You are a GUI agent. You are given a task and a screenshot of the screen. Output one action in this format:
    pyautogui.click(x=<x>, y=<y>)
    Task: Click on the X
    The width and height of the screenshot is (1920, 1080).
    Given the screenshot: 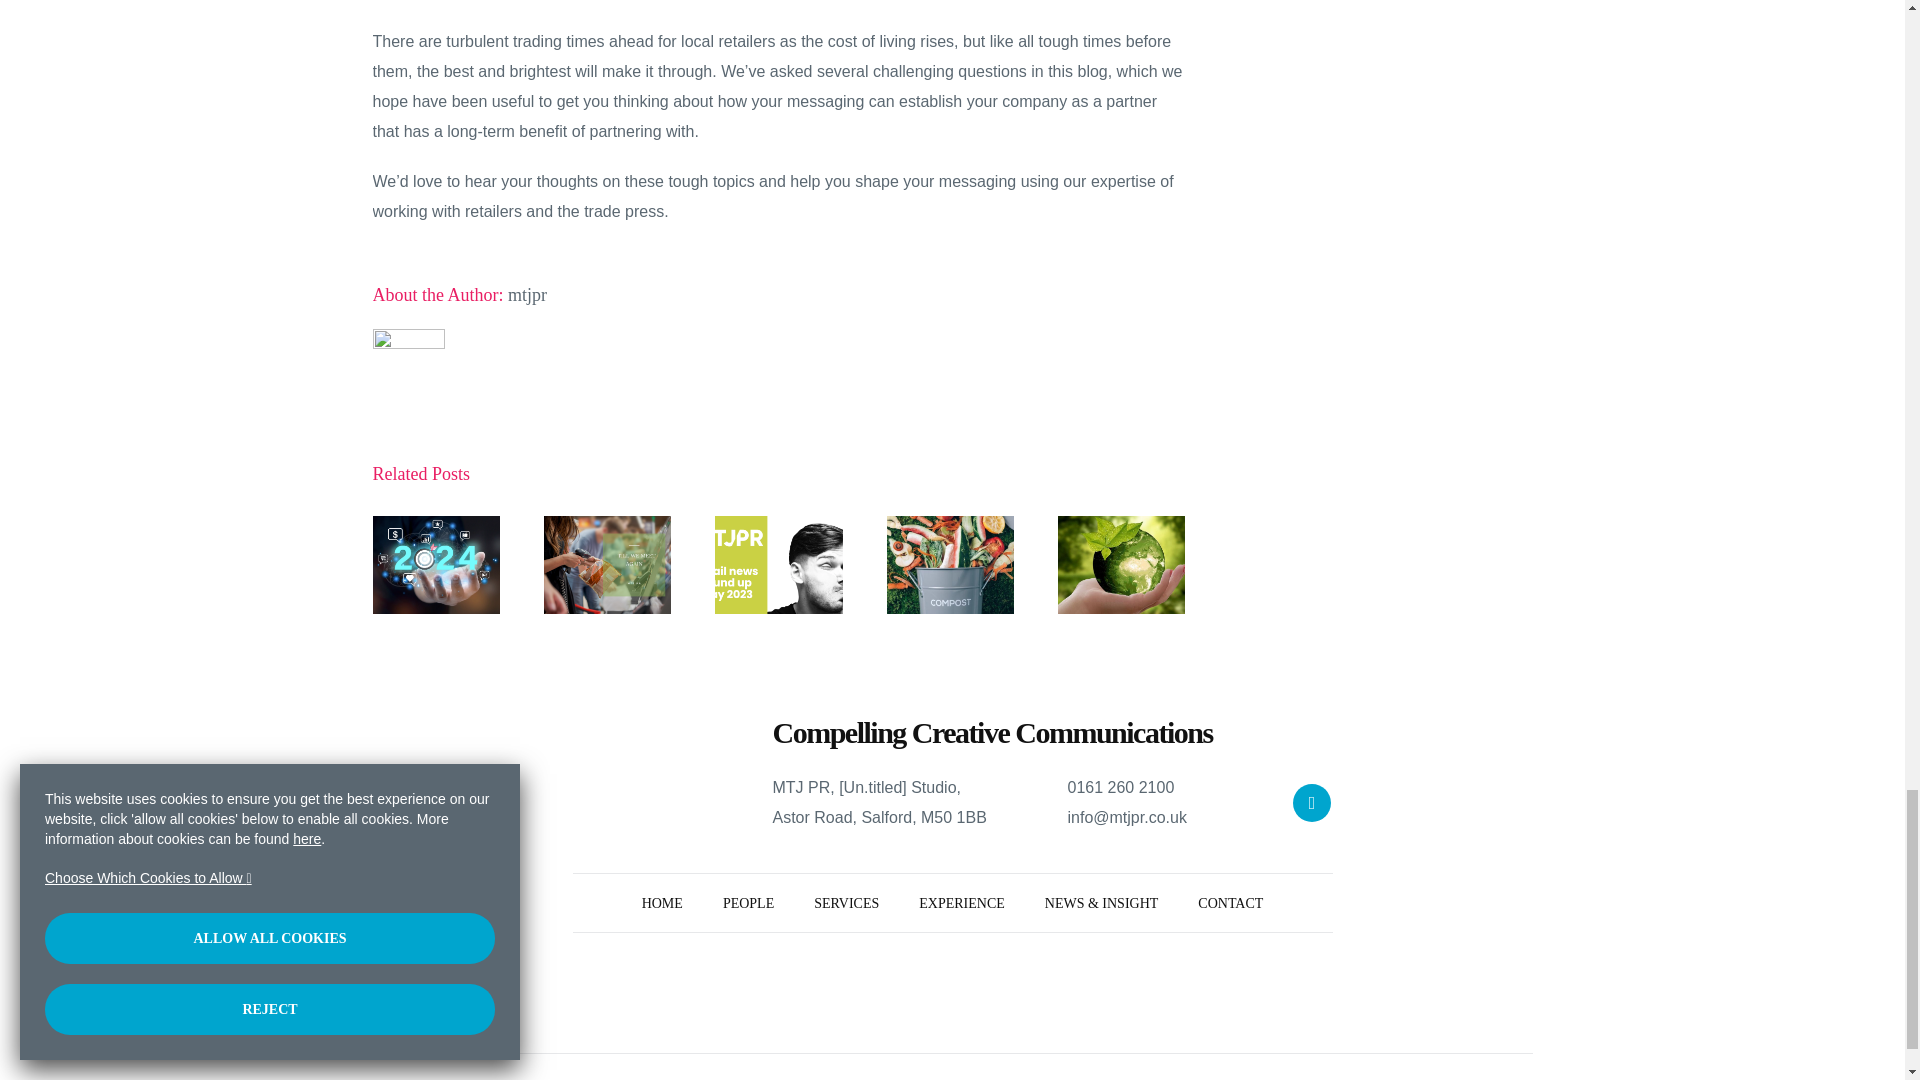 What is the action you would take?
    pyautogui.click(x=1311, y=802)
    